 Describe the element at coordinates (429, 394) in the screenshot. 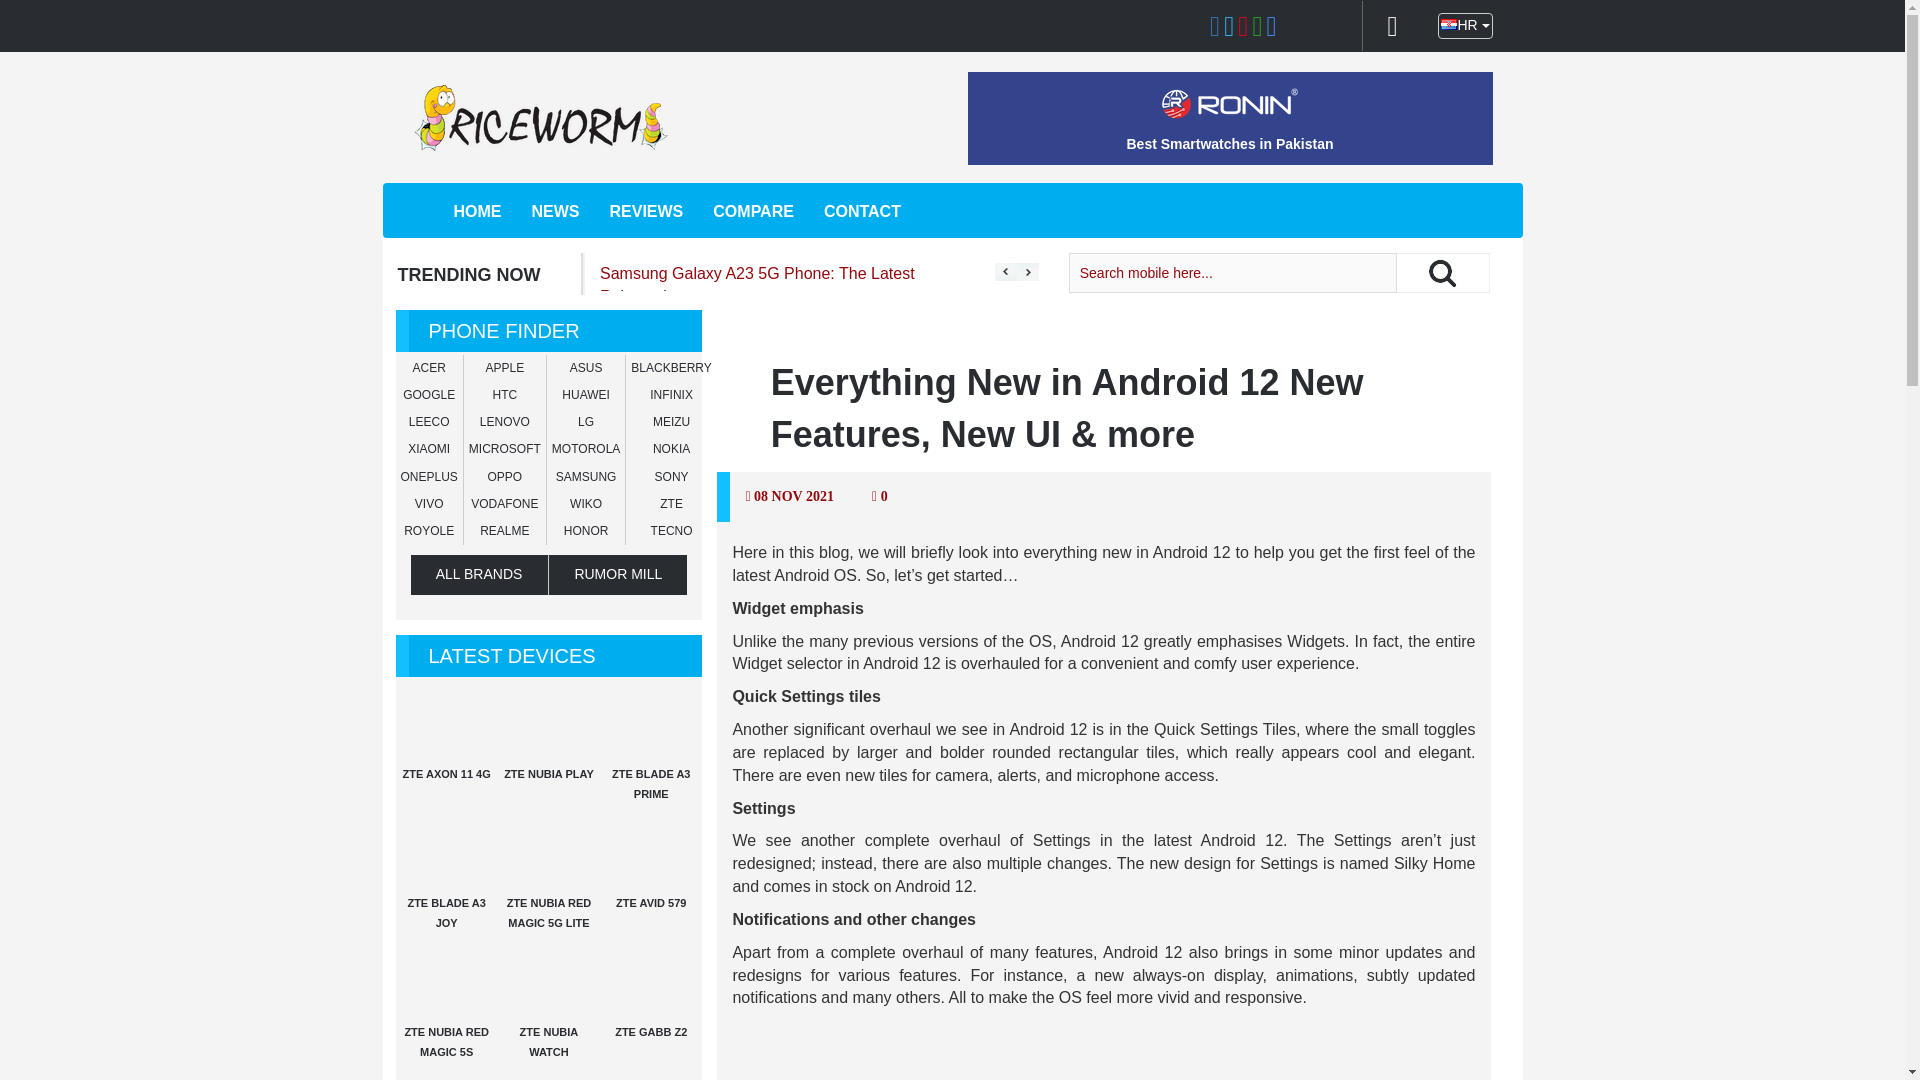

I see `GOOGLE` at that location.